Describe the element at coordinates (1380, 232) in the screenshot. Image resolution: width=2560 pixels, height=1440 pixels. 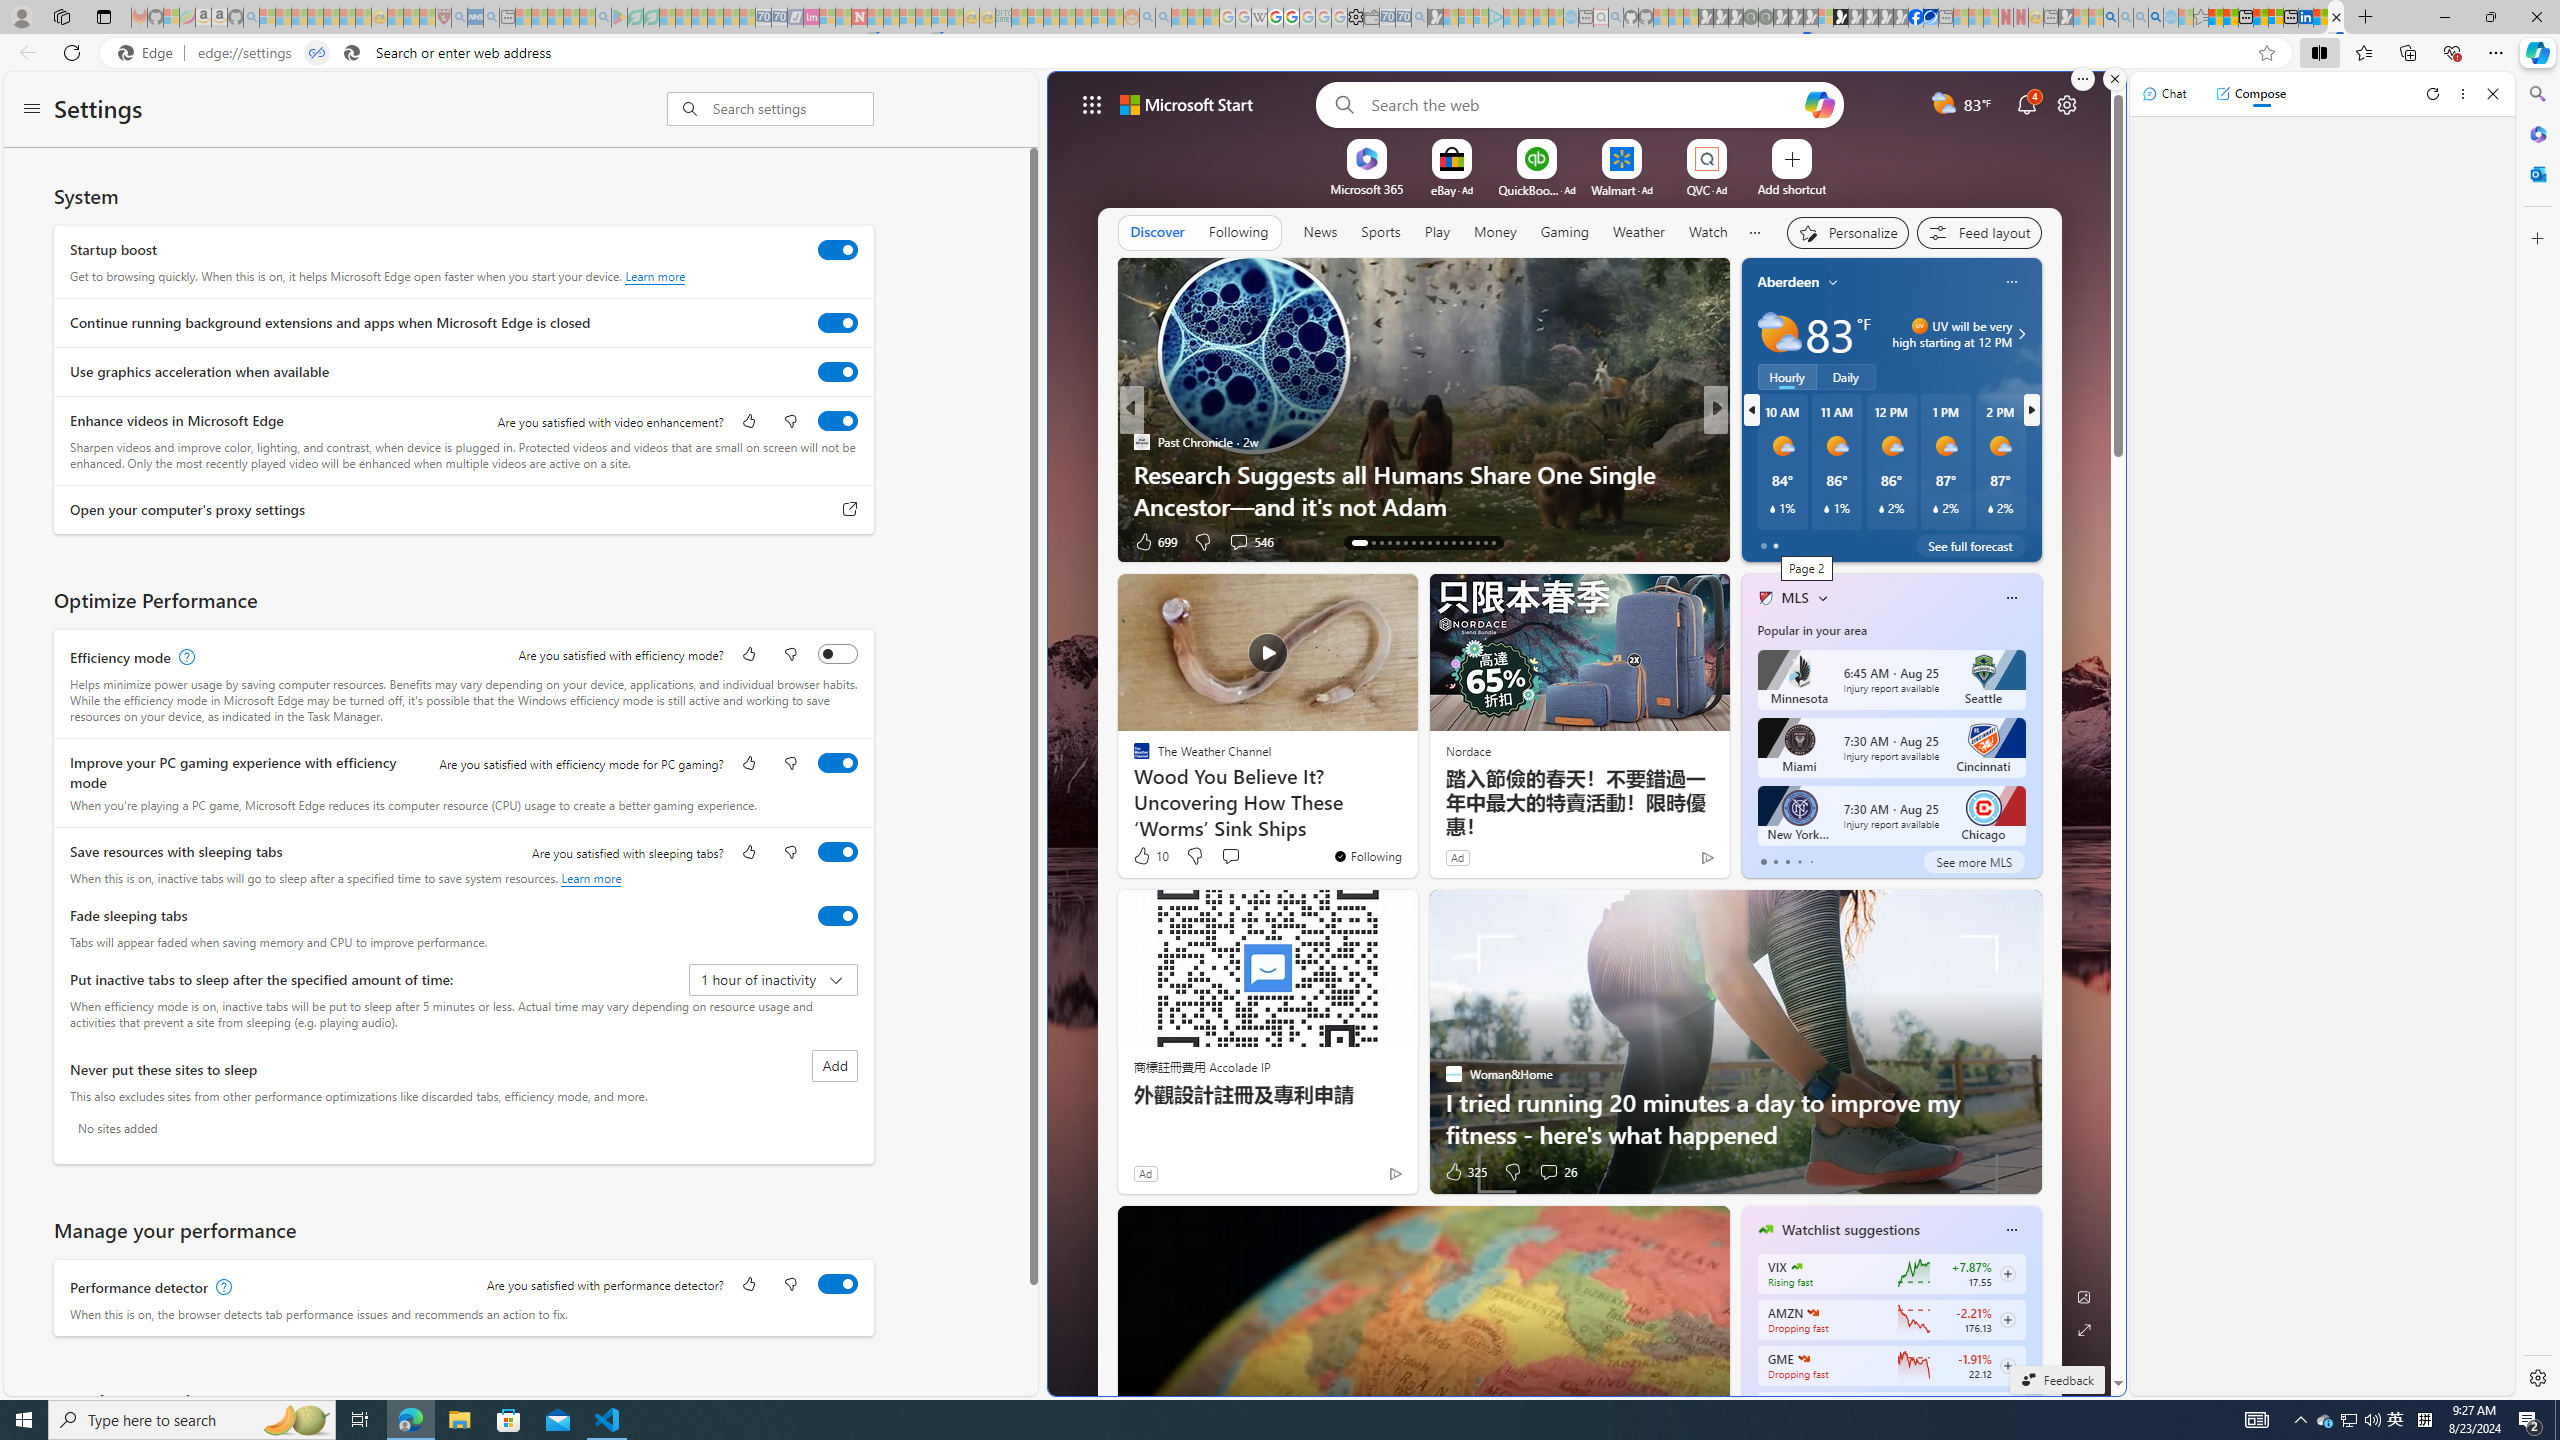
I see `Sports` at that location.